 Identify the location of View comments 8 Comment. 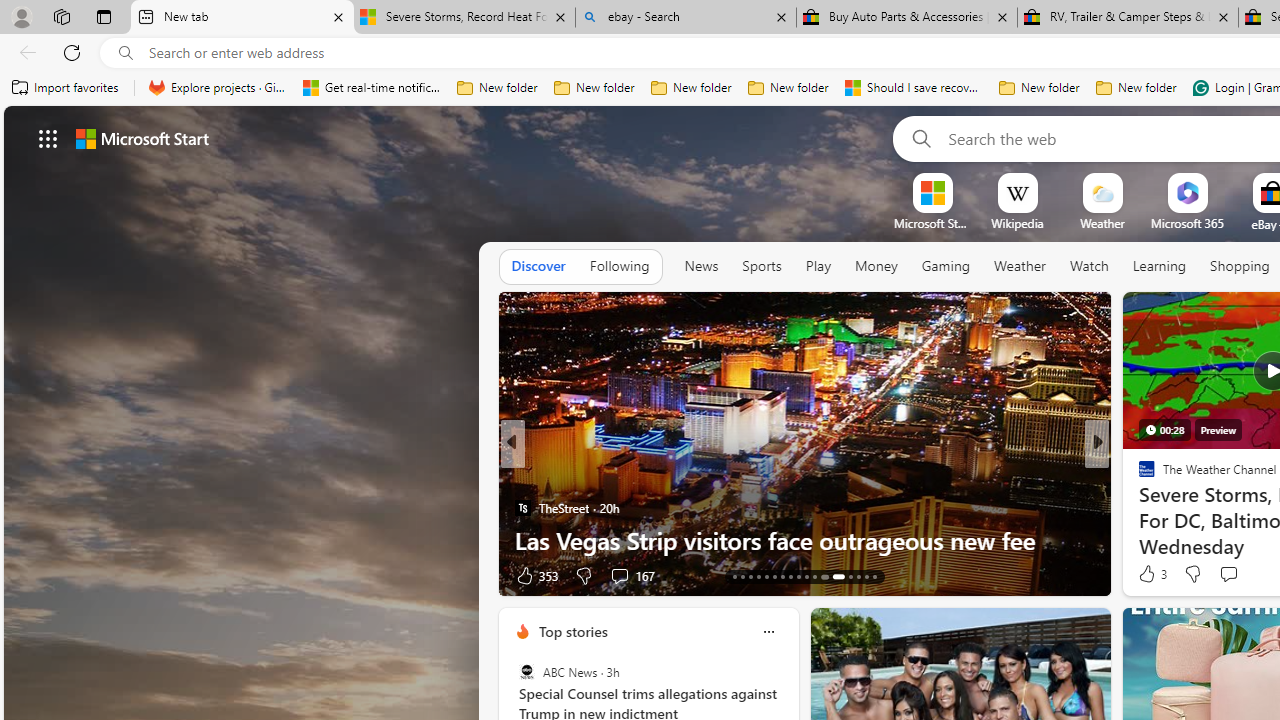
(1234, 574).